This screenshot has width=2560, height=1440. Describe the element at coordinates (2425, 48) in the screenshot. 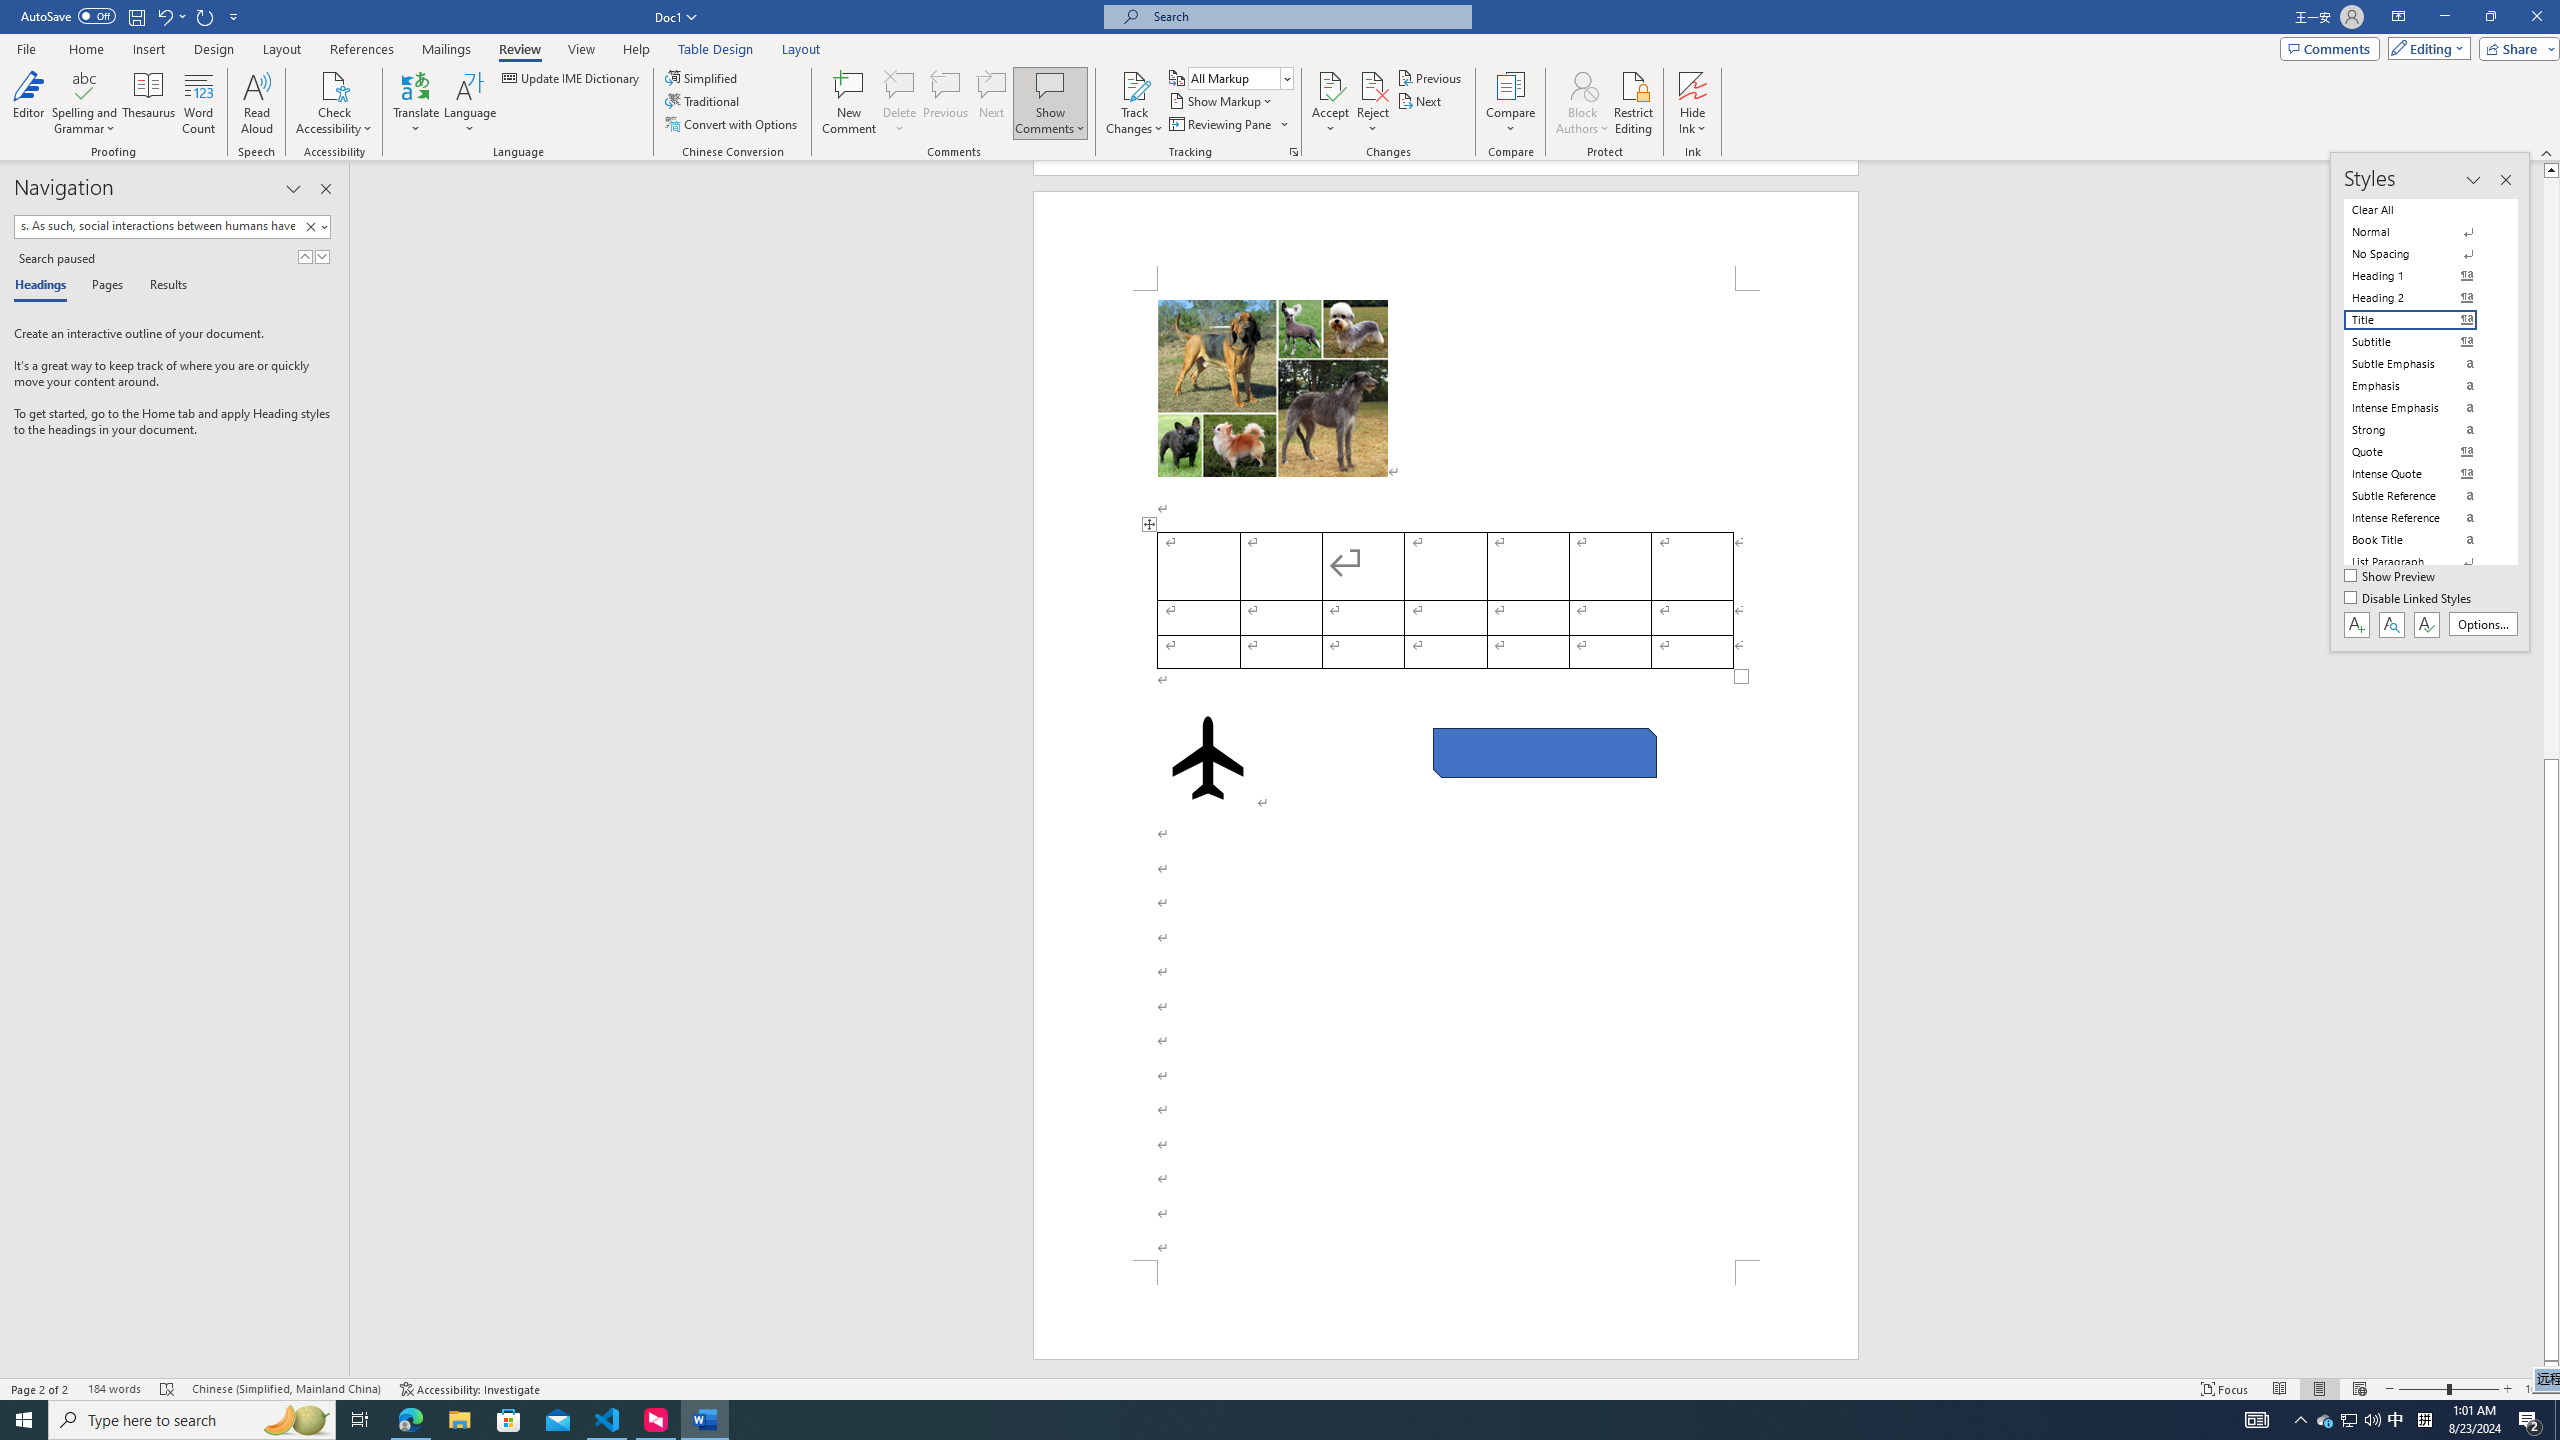

I see `Editing` at that location.